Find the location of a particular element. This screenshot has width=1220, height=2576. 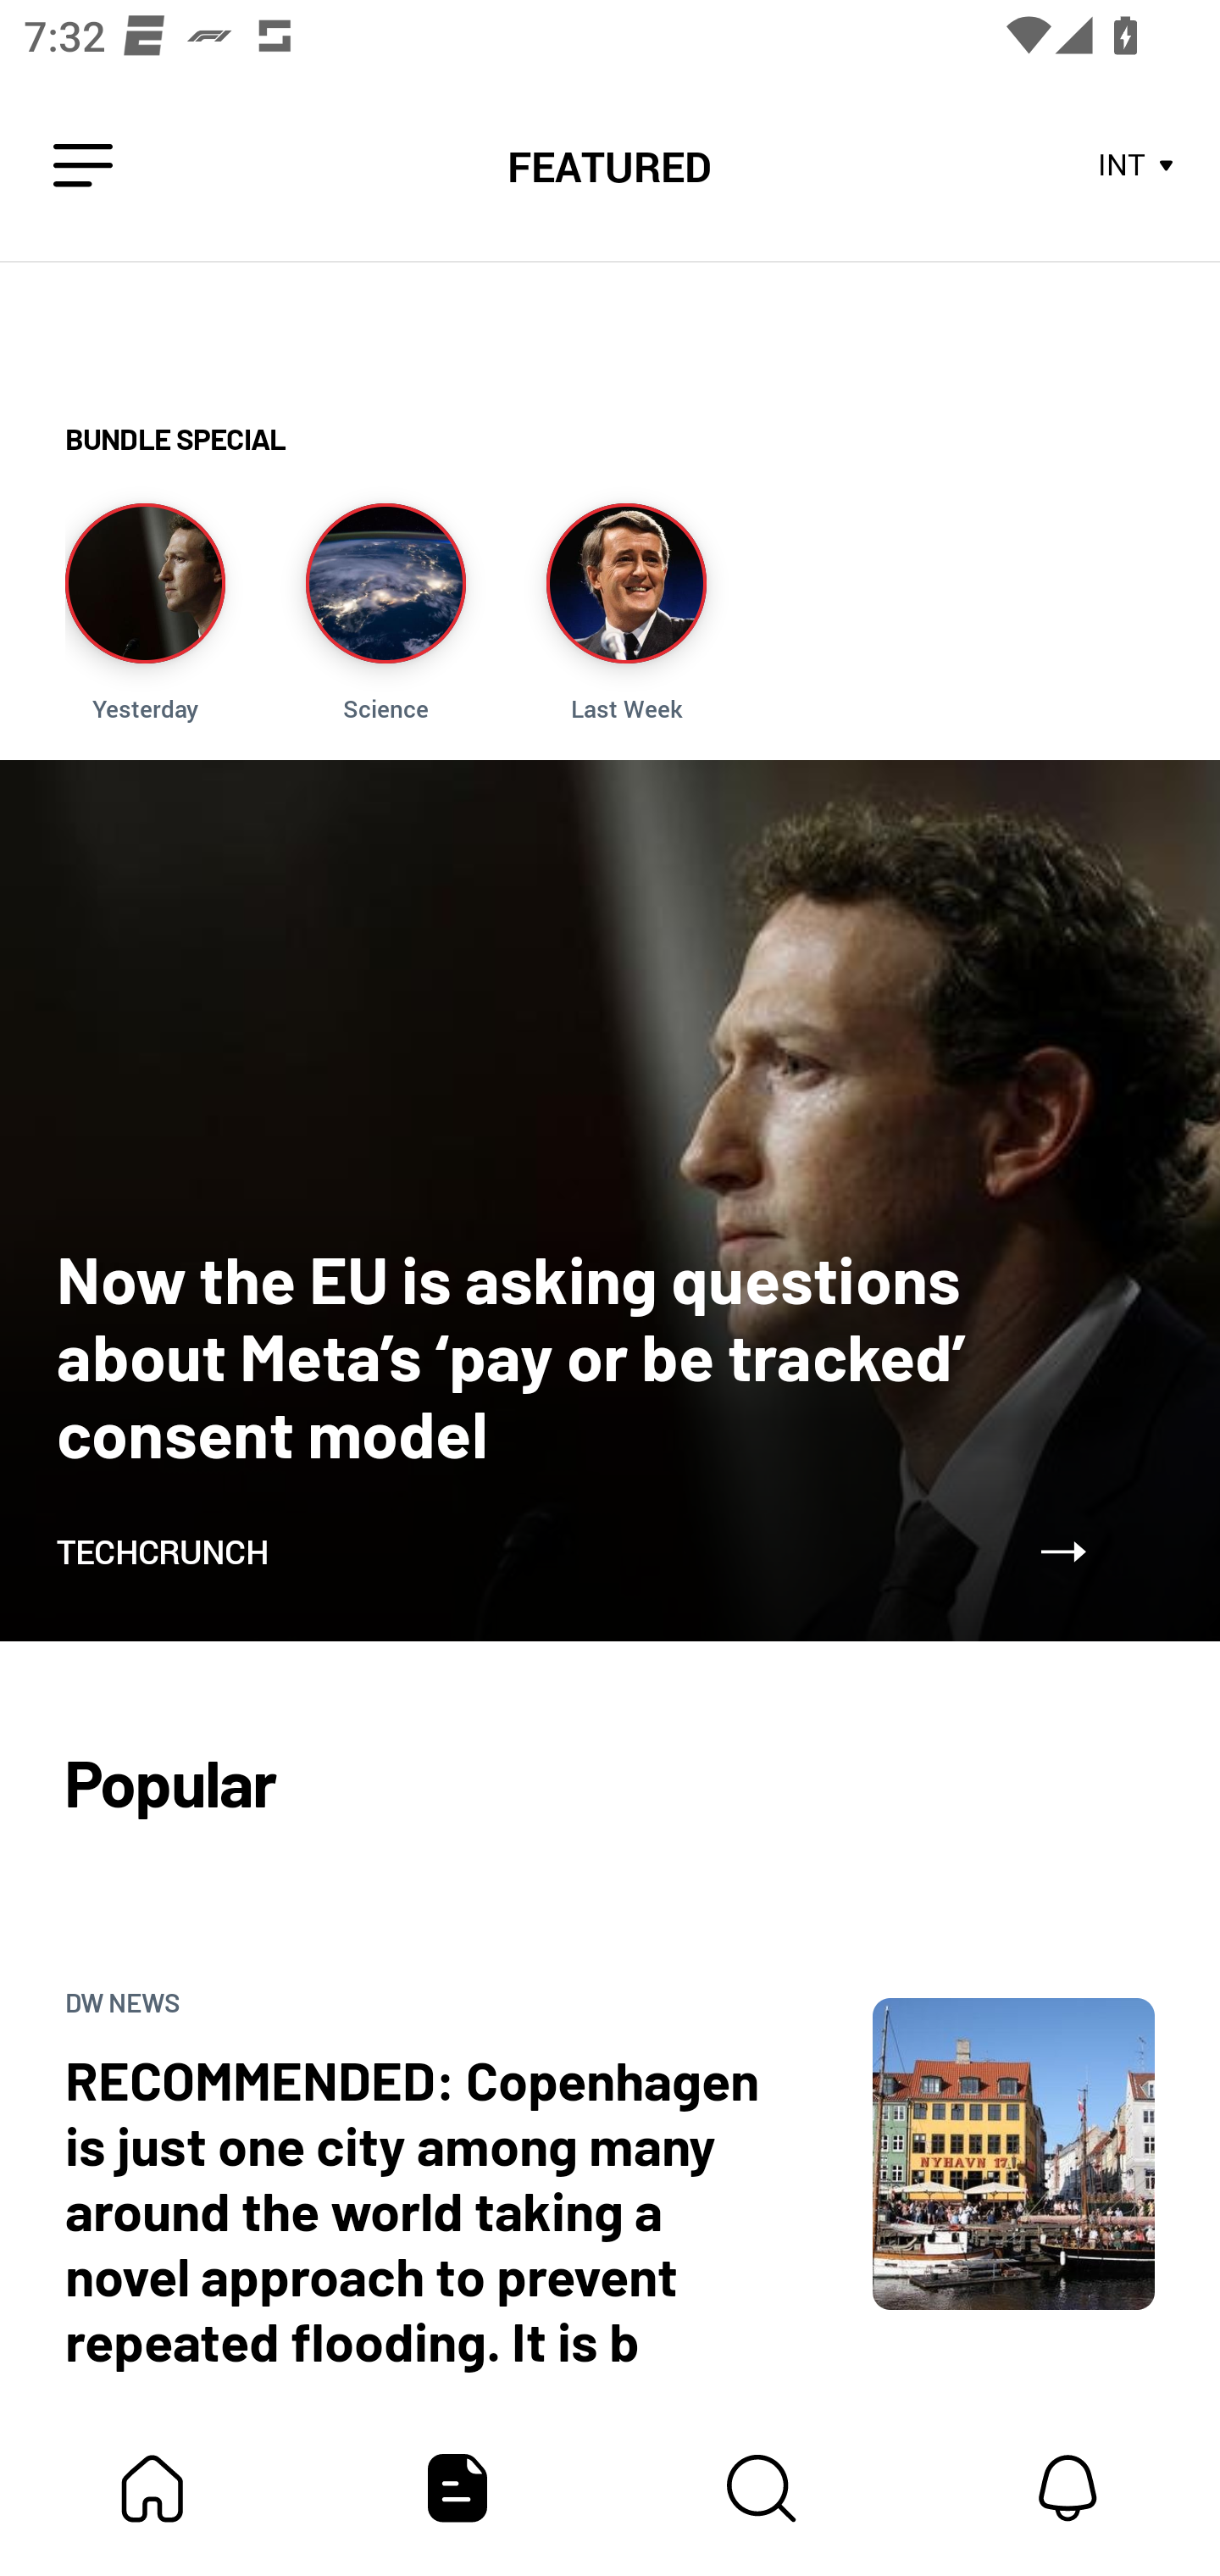

Story Image Yesterday is located at coordinates (145, 613).